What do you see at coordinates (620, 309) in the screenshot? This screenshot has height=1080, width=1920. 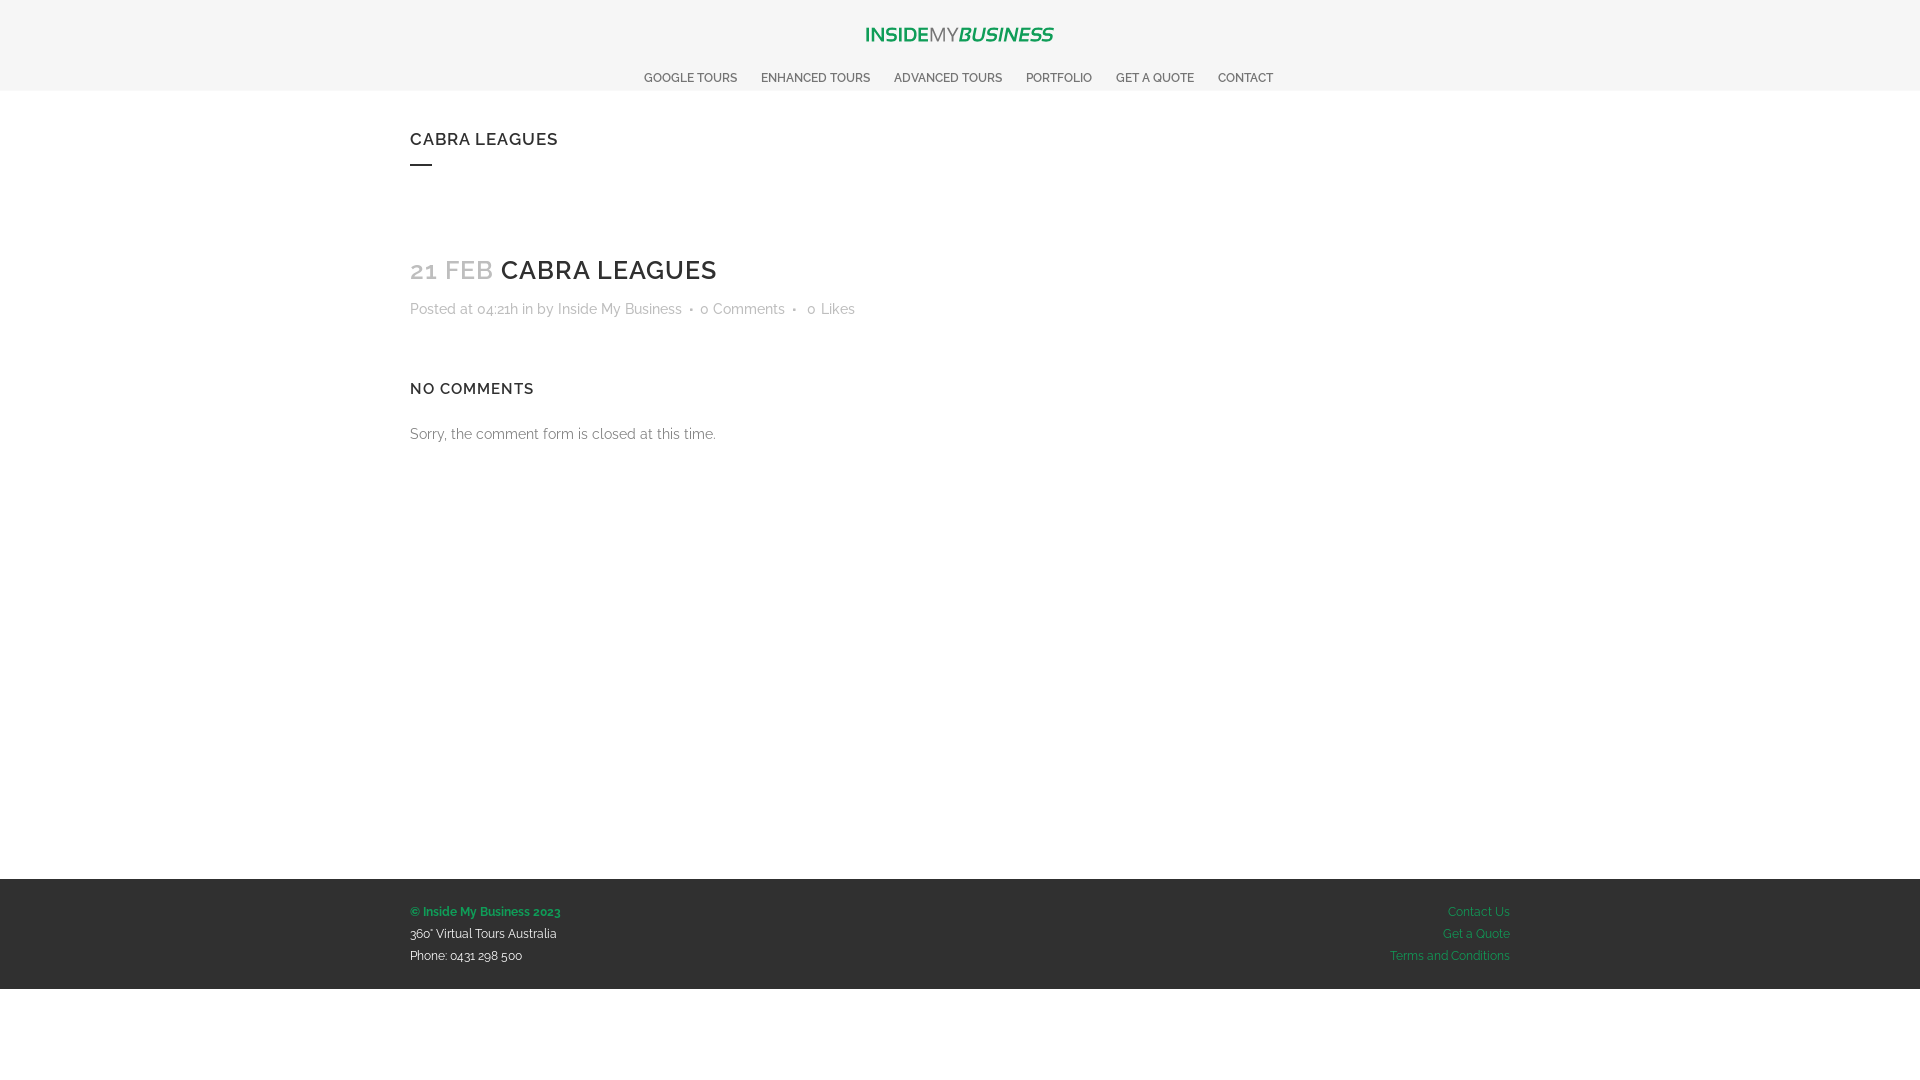 I see `Inside My Business` at bounding box center [620, 309].